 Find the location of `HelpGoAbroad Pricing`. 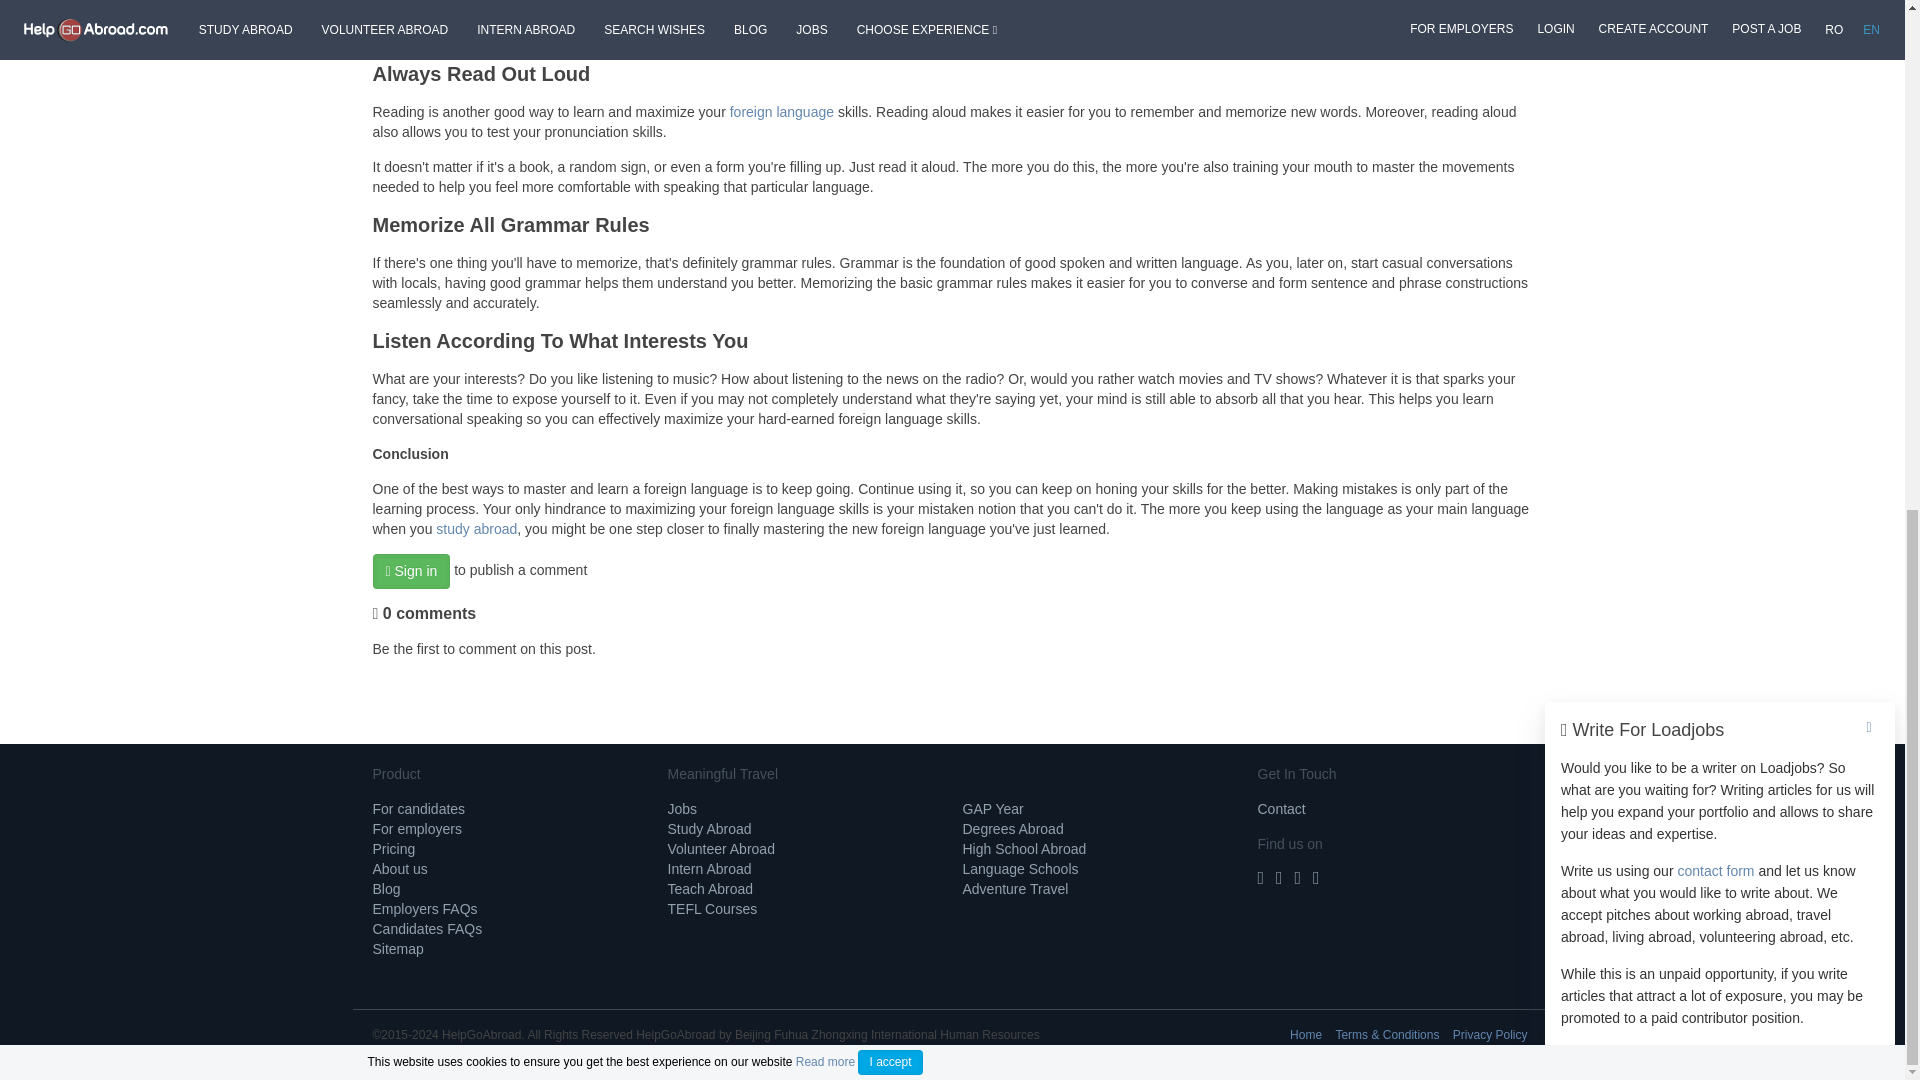

HelpGoAbroad Pricing is located at coordinates (393, 849).